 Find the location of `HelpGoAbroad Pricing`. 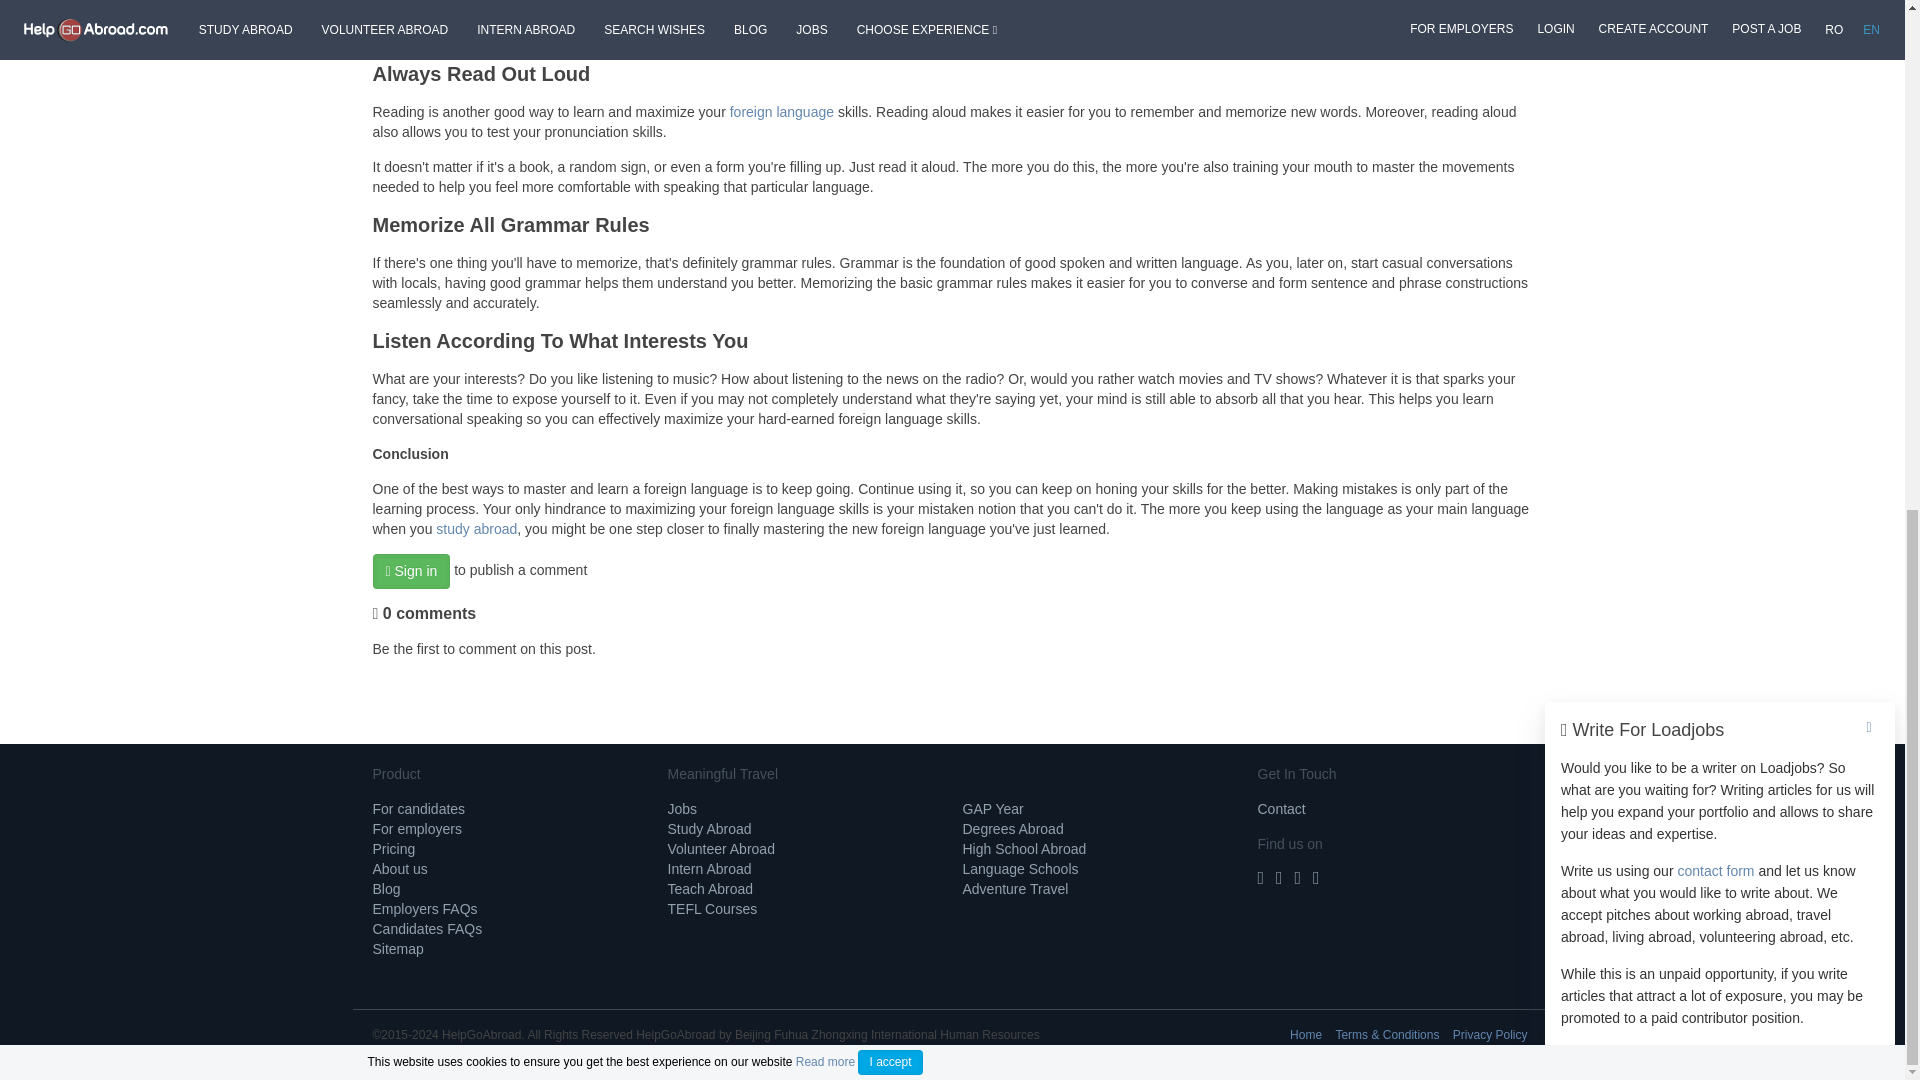

HelpGoAbroad Pricing is located at coordinates (393, 849).